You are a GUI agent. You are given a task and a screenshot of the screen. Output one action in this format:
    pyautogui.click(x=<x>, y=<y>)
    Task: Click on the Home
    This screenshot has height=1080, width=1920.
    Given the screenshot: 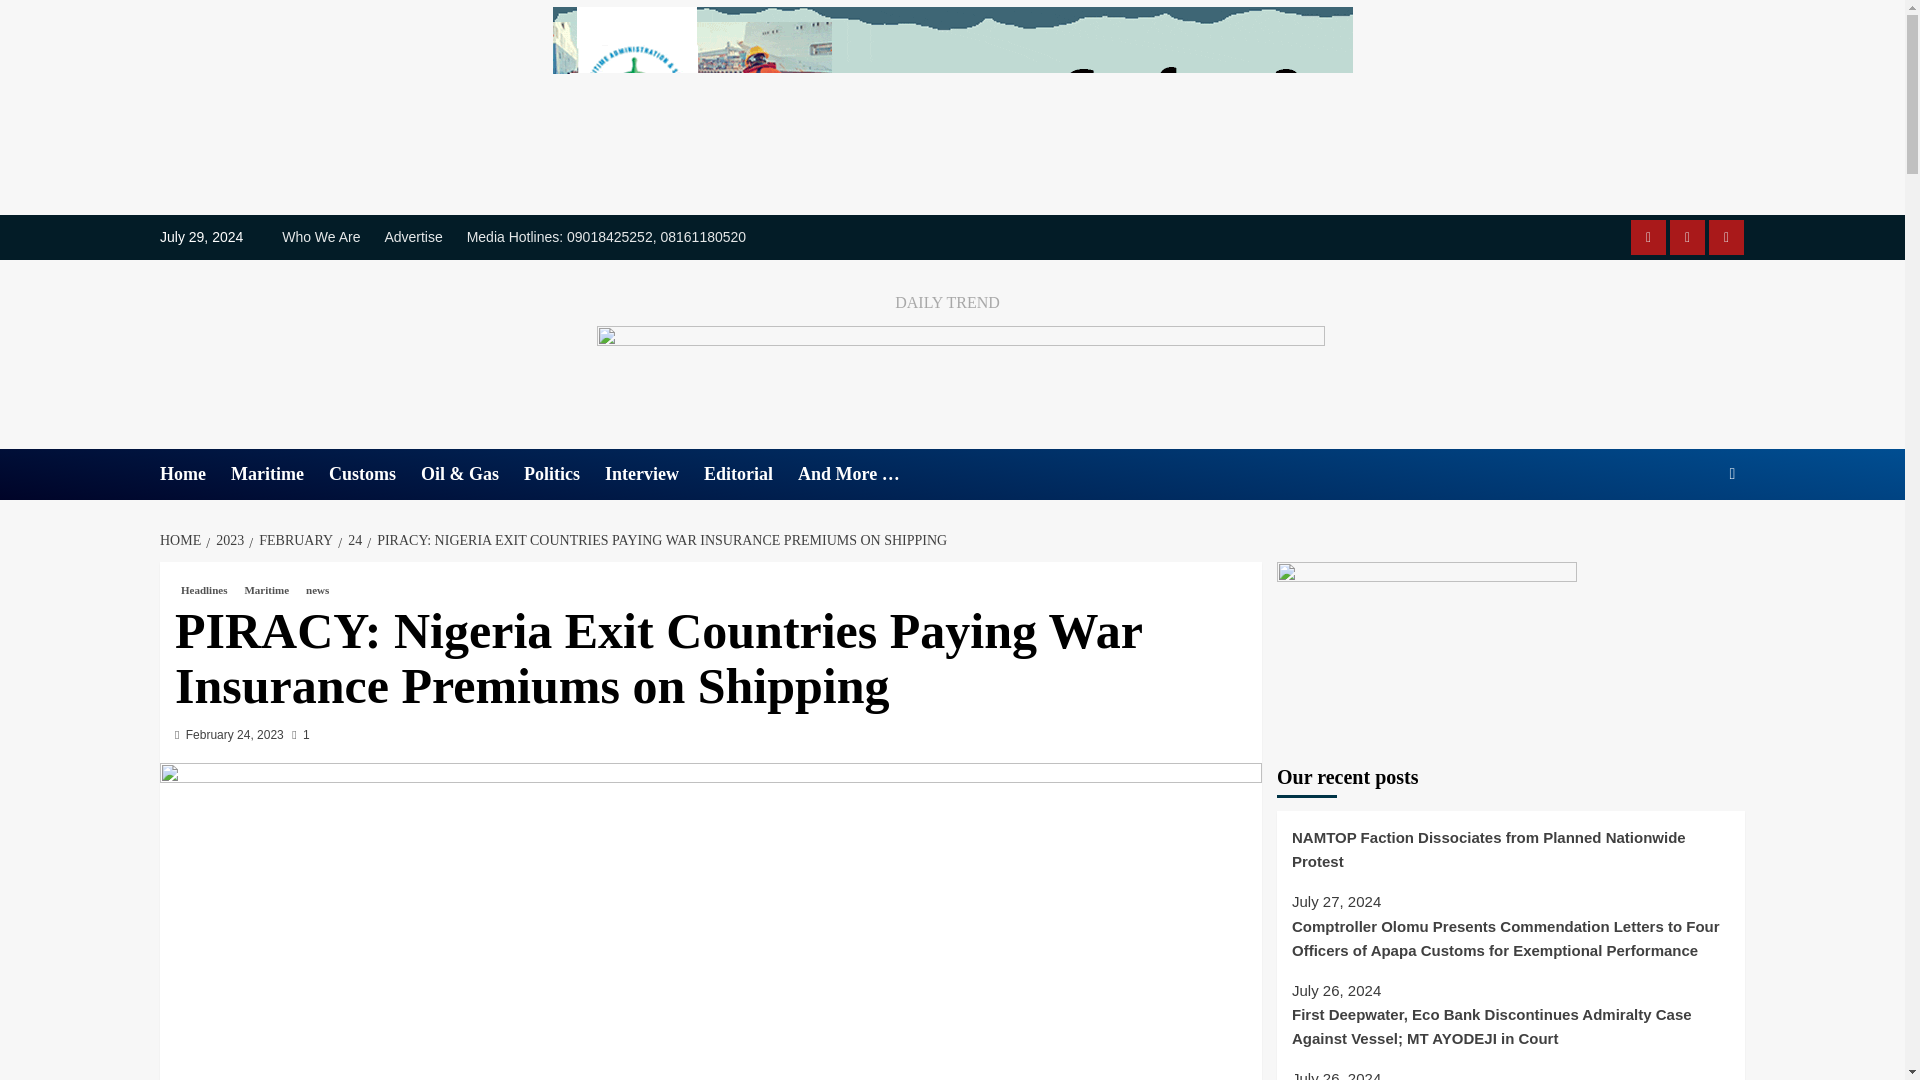 What is the action you would take?
    pyautogui.click(x=194, y=474)
    